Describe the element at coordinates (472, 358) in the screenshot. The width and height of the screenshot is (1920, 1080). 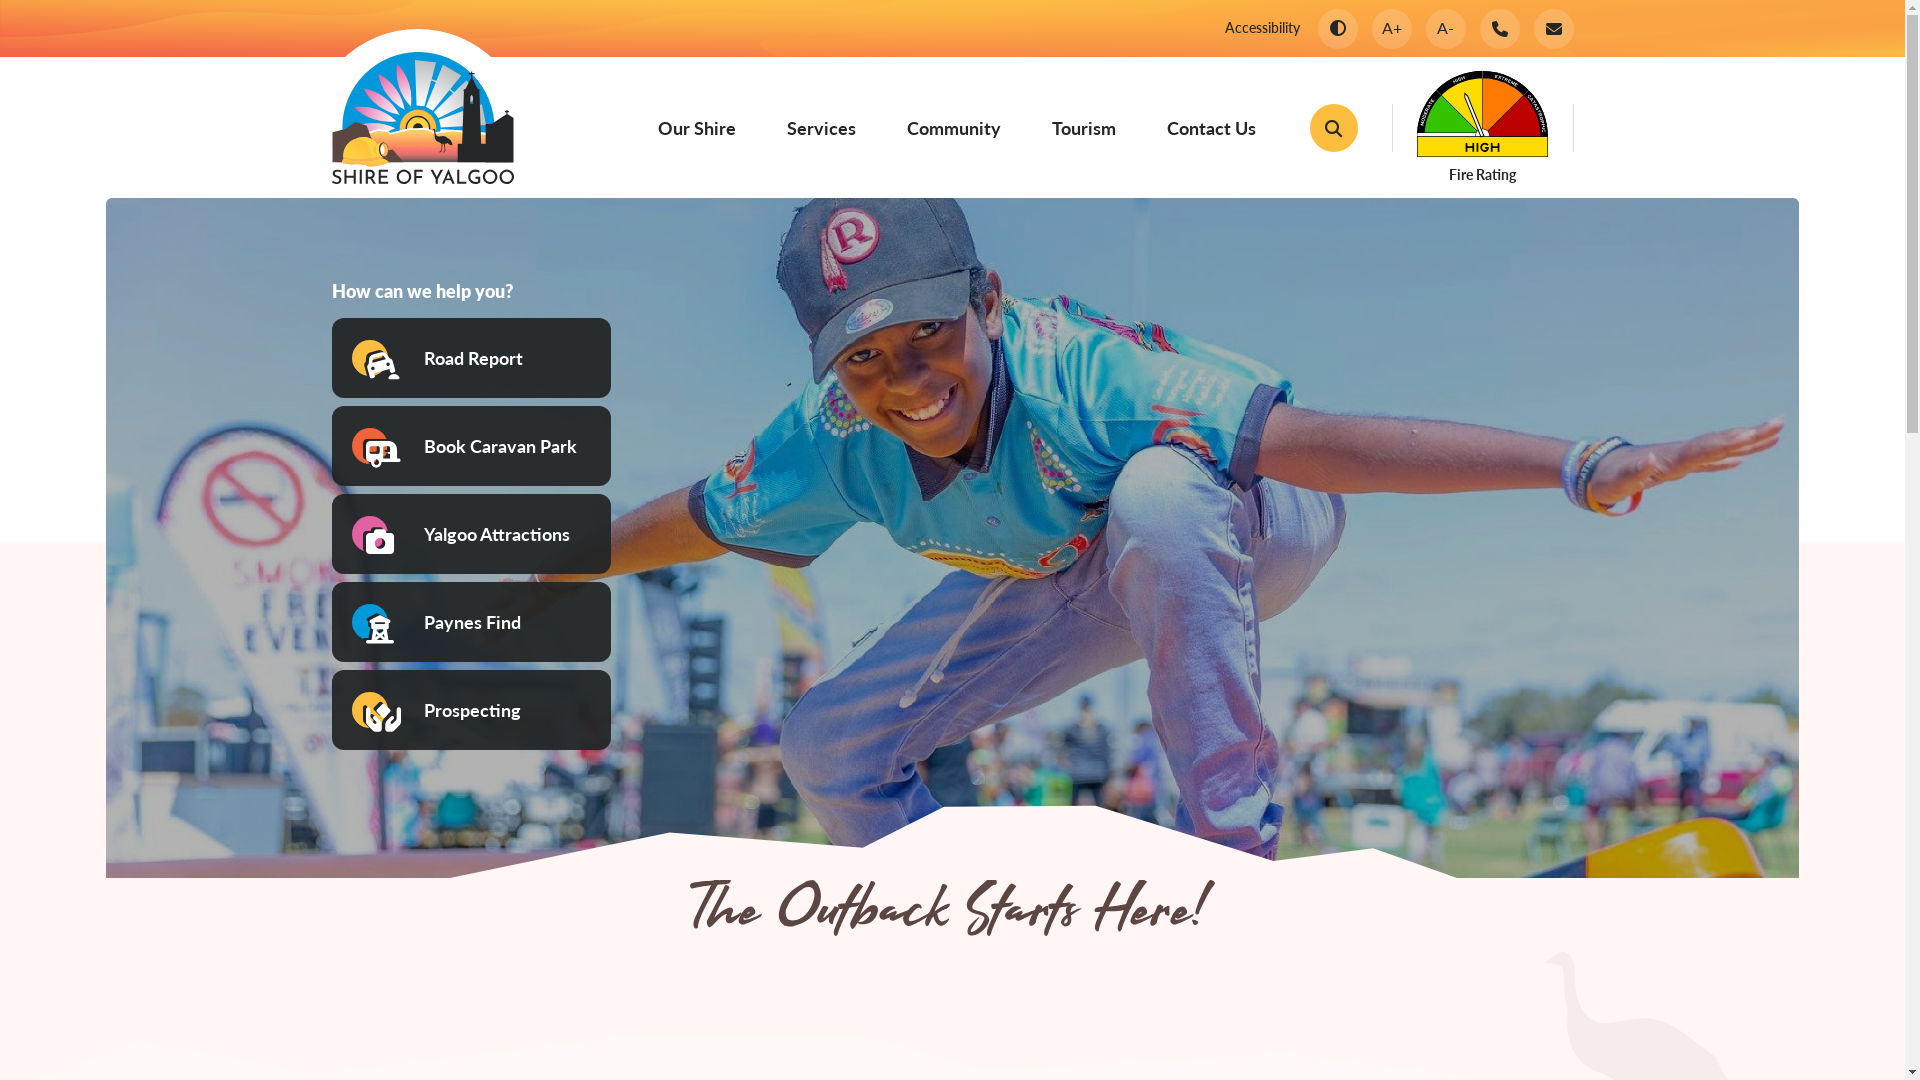
I see `Road Report` at that location.